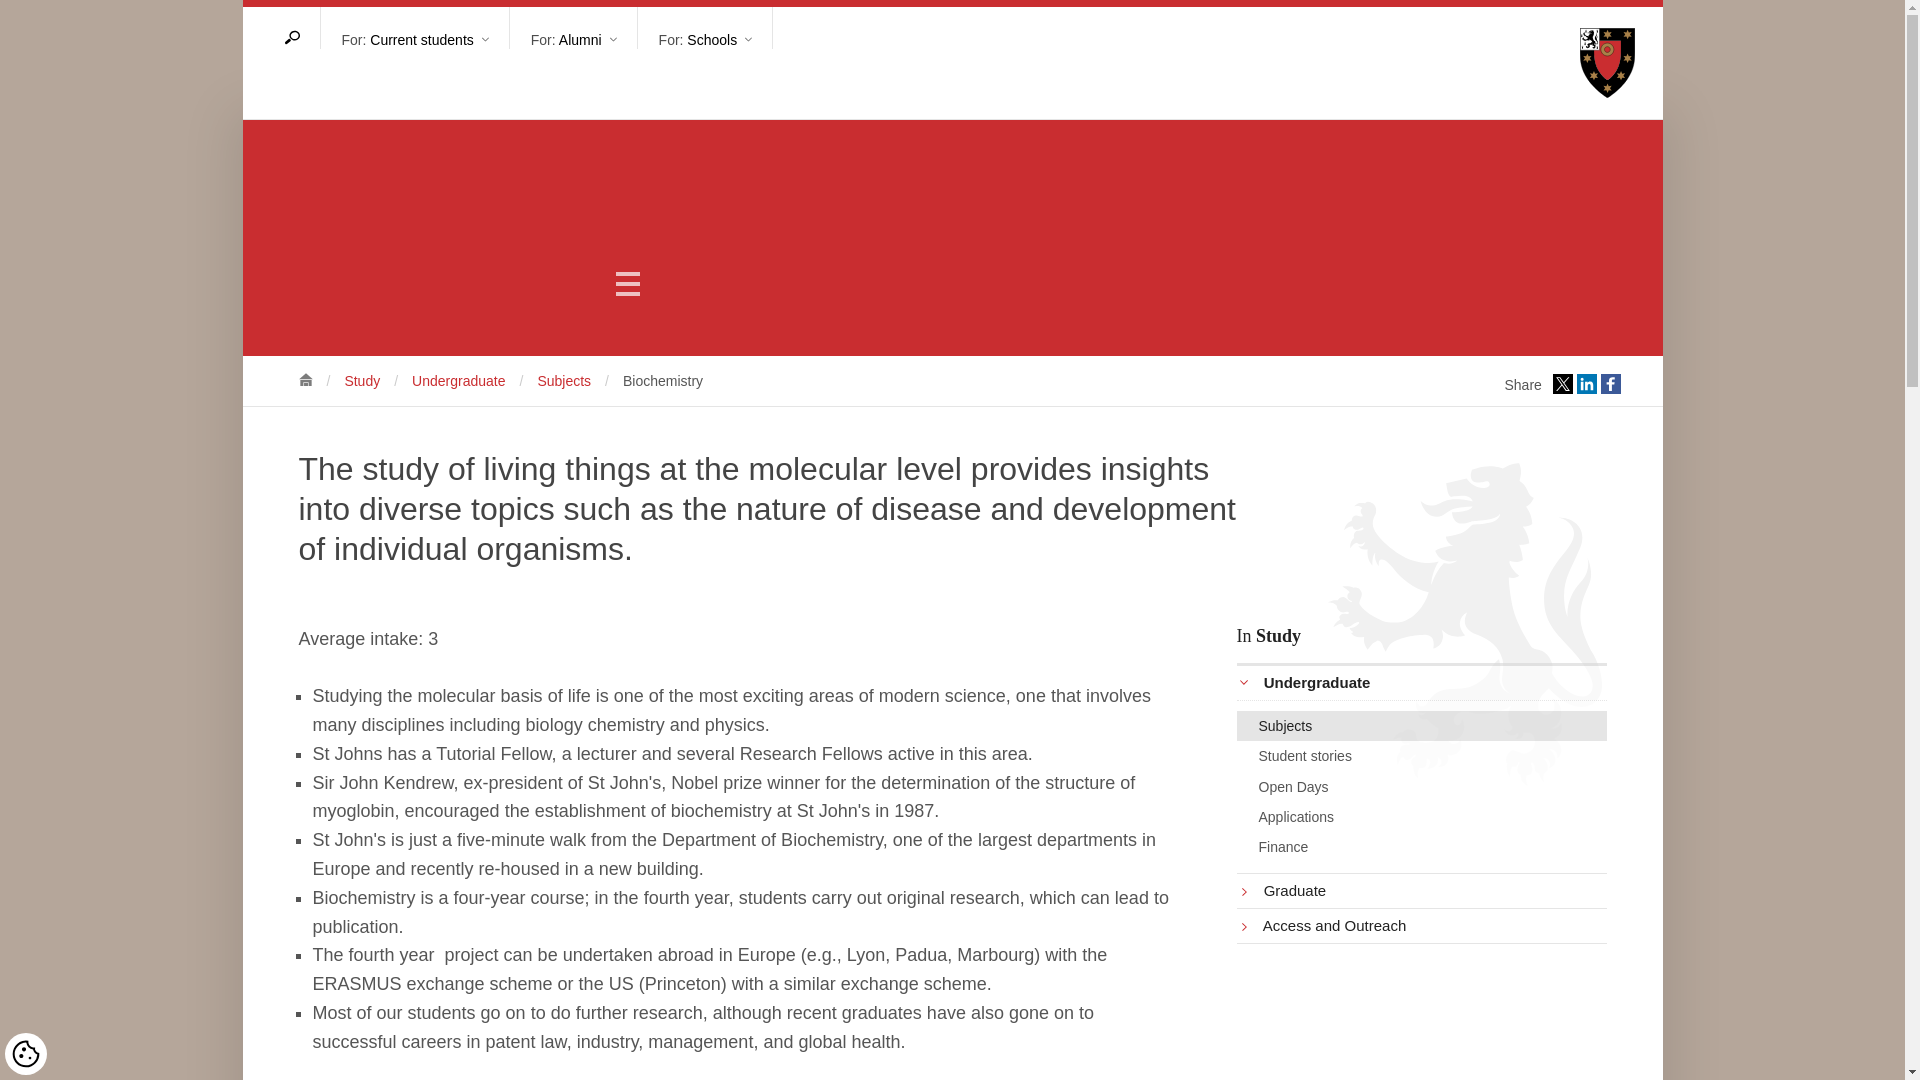 Image resolution: width=1920 pixels, height=1080 pixels. I want to click on St John's College, Oxford, so click(304, 378).